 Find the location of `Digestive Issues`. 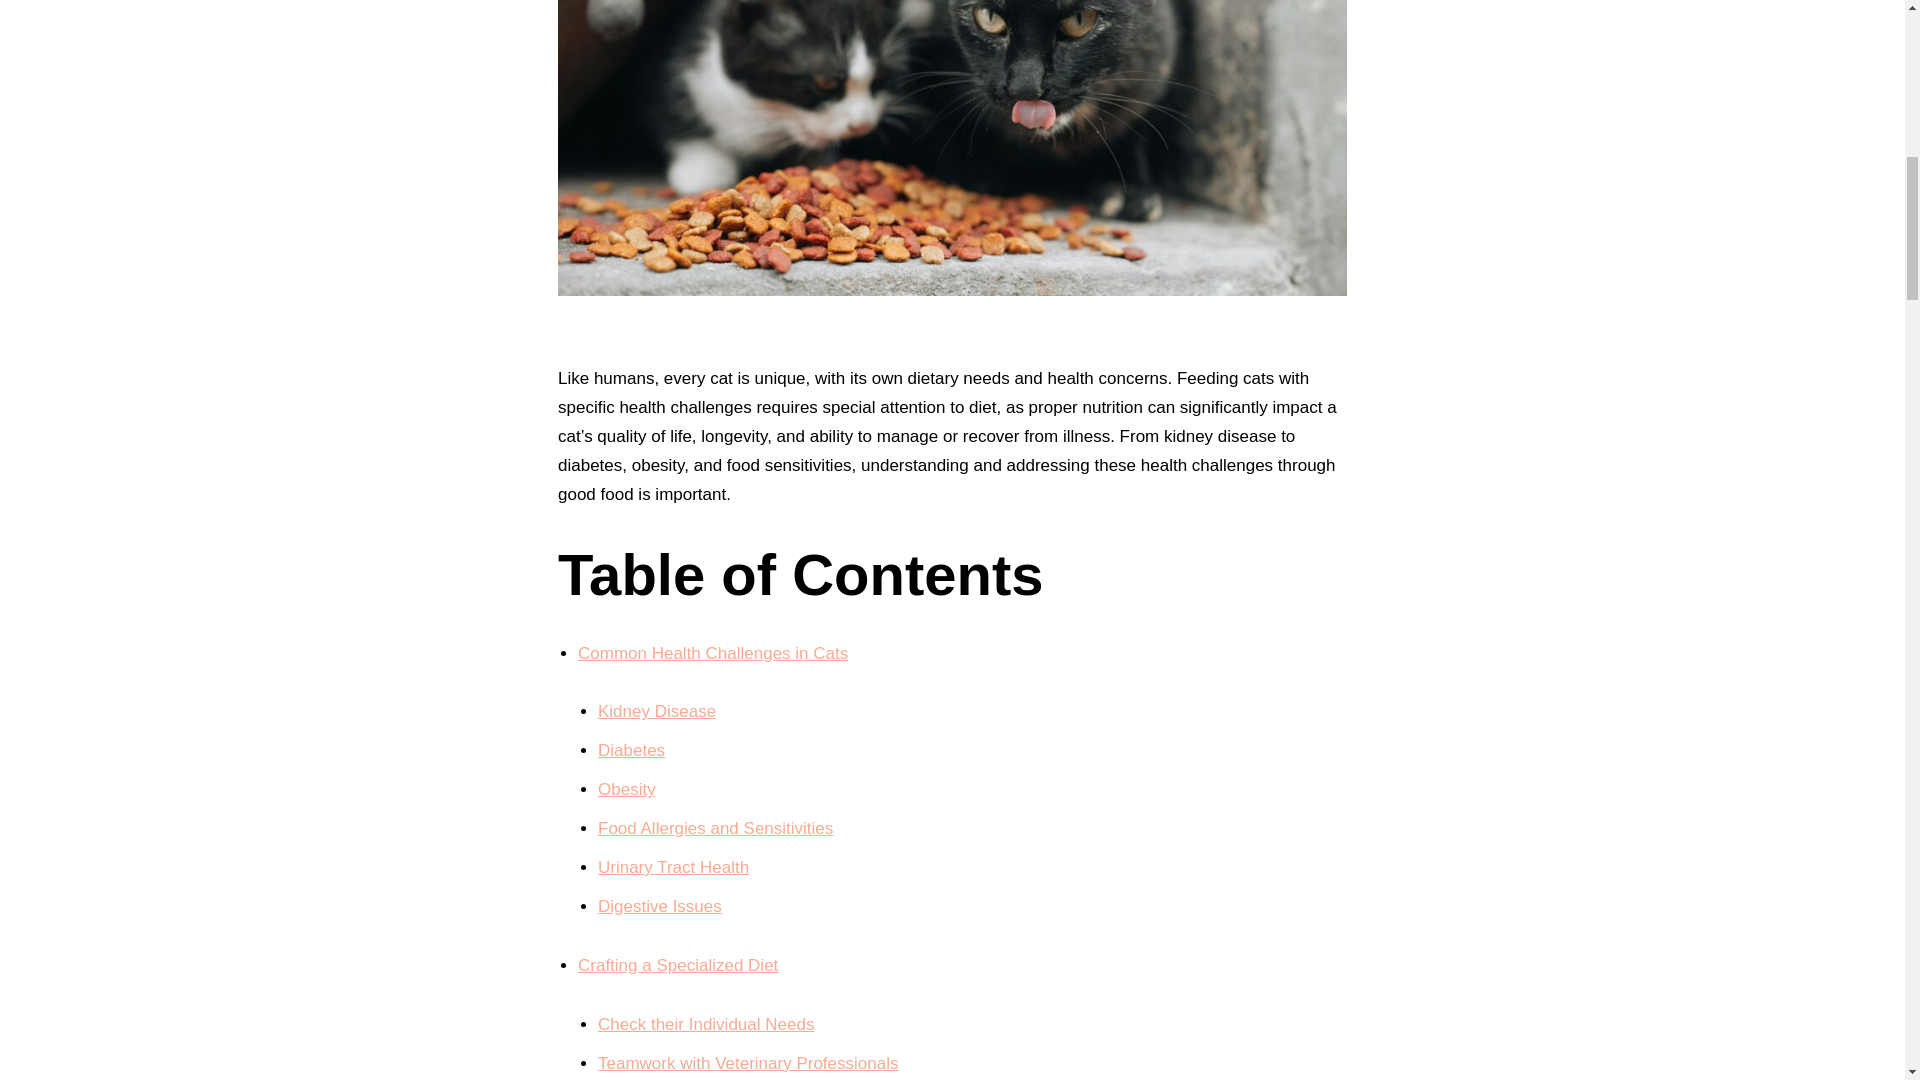

Digestive Issues is located at coordinates (659, 906).